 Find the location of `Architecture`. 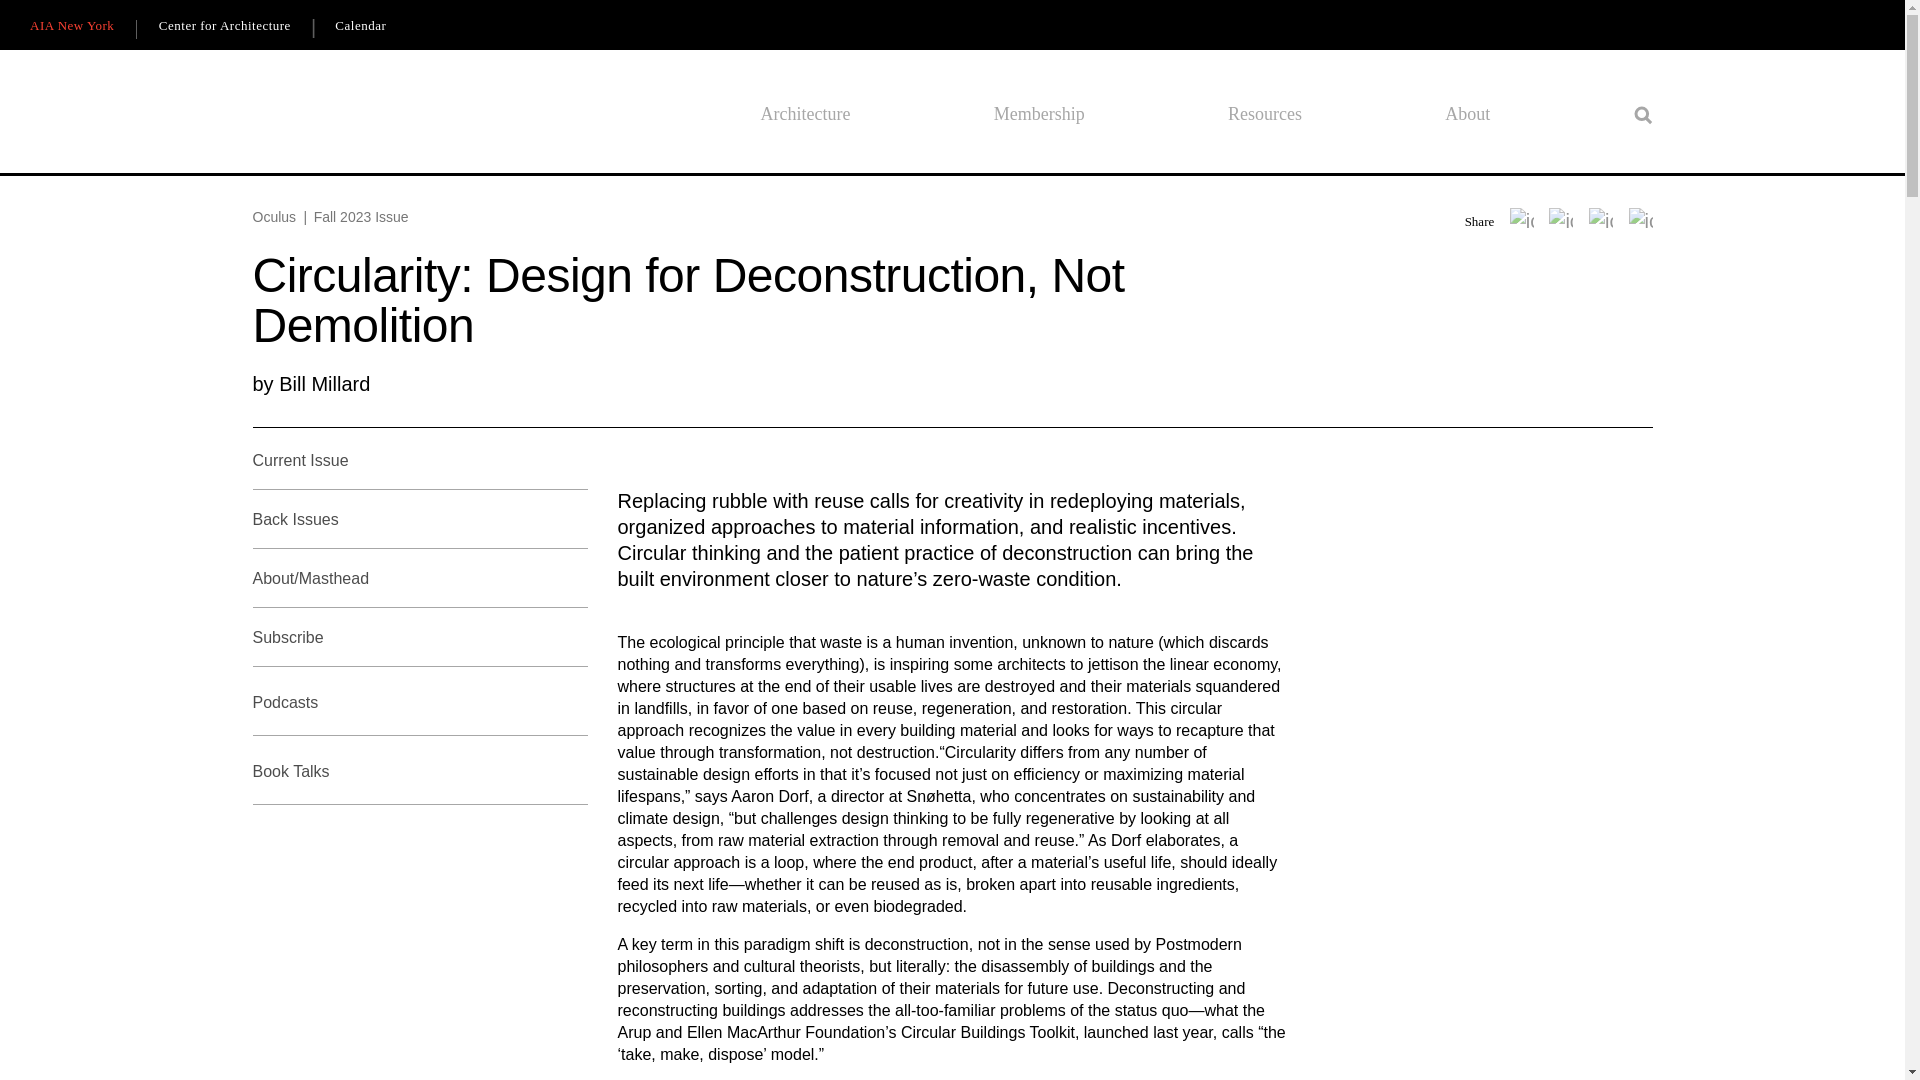

Architecture is located at coordinates (805, 114).